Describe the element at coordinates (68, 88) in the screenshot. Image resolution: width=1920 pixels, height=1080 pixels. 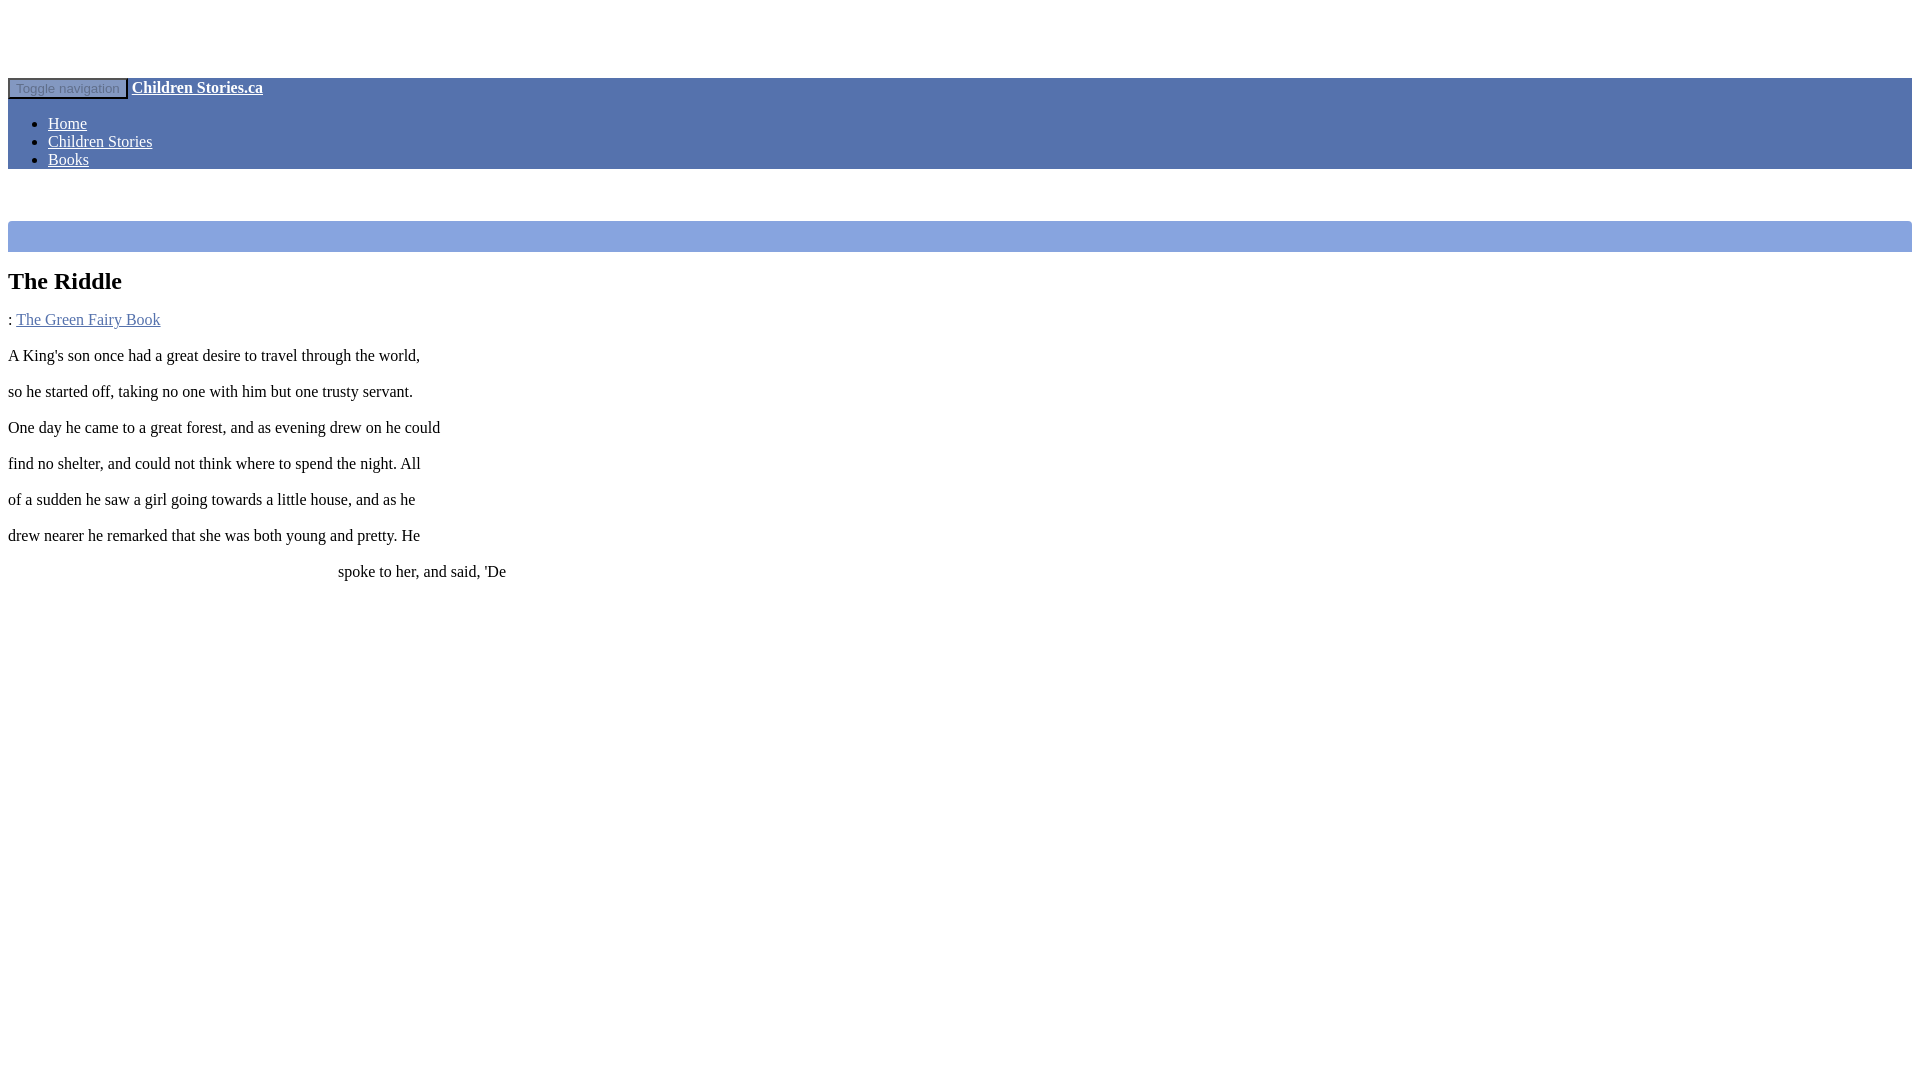
I see `Toggle navigation` at that location.